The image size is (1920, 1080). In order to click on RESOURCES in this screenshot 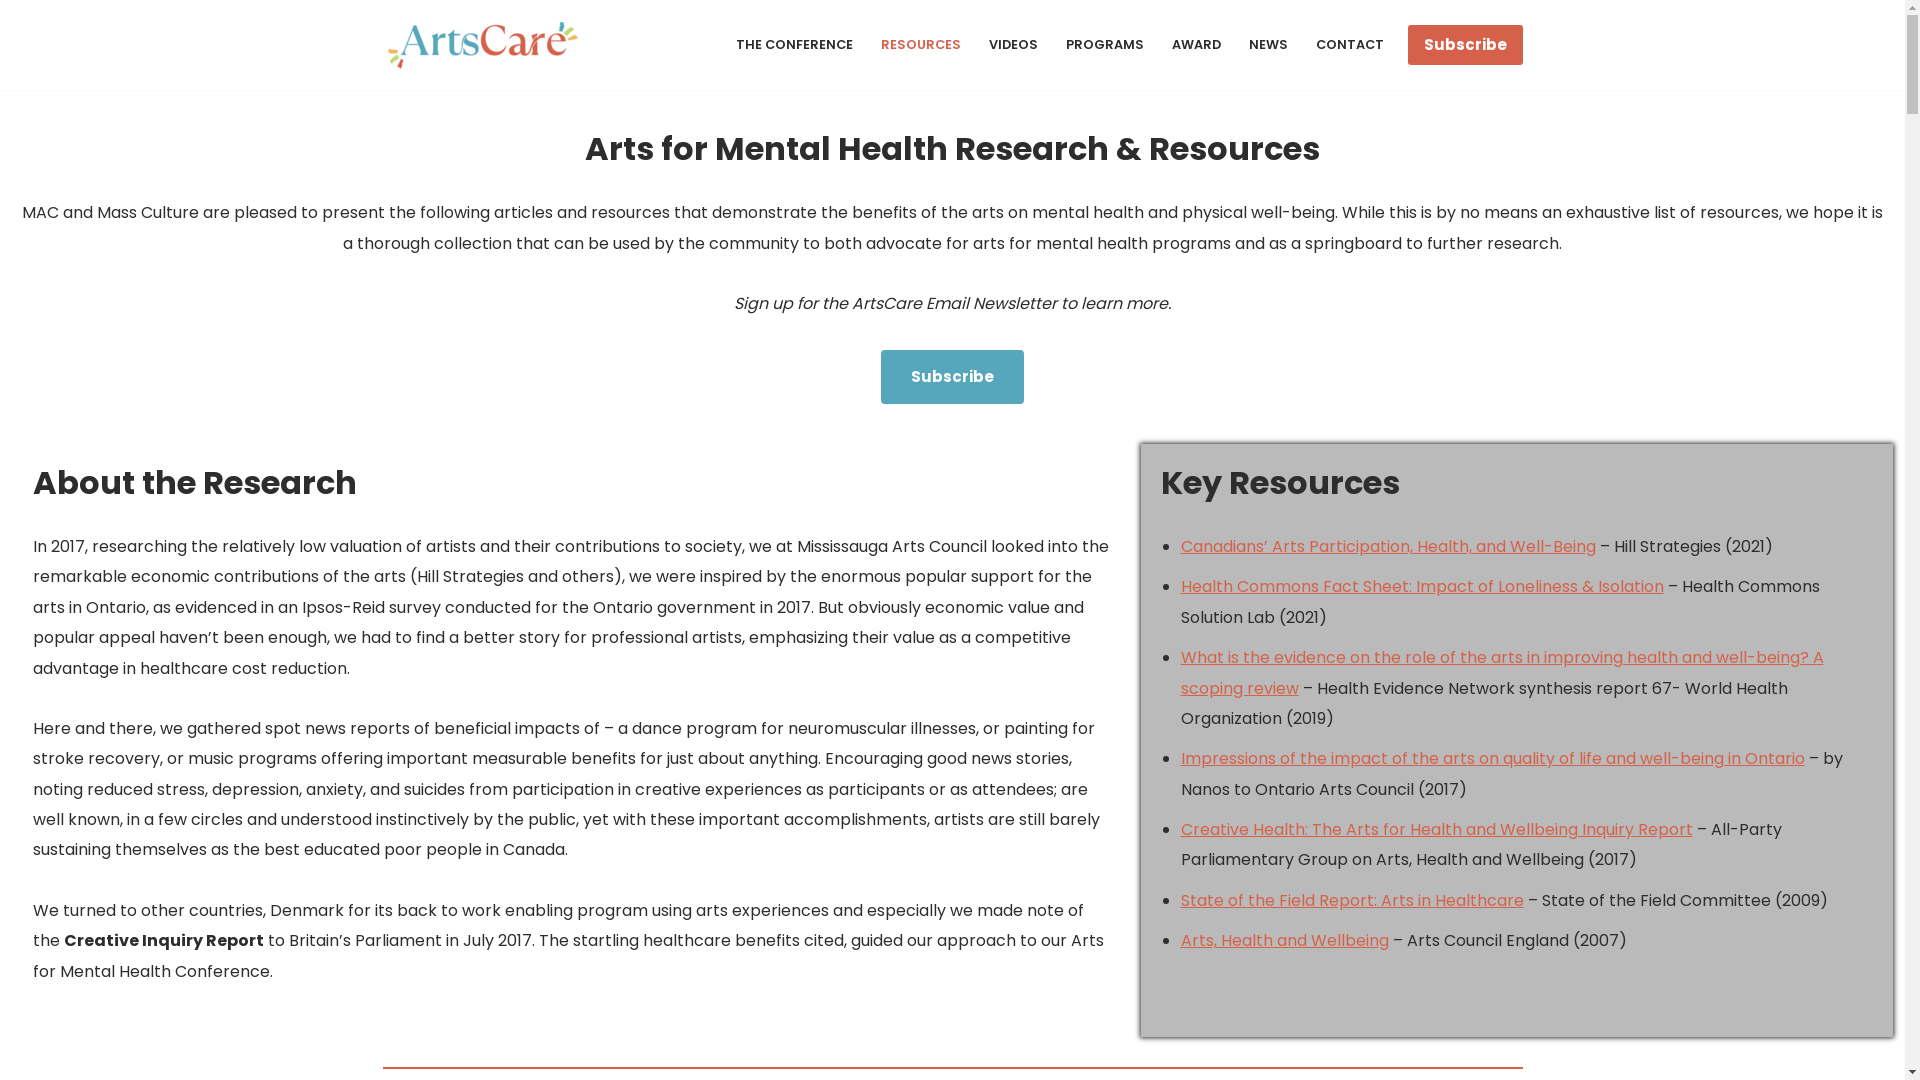, I will do `click(920, 44)`.